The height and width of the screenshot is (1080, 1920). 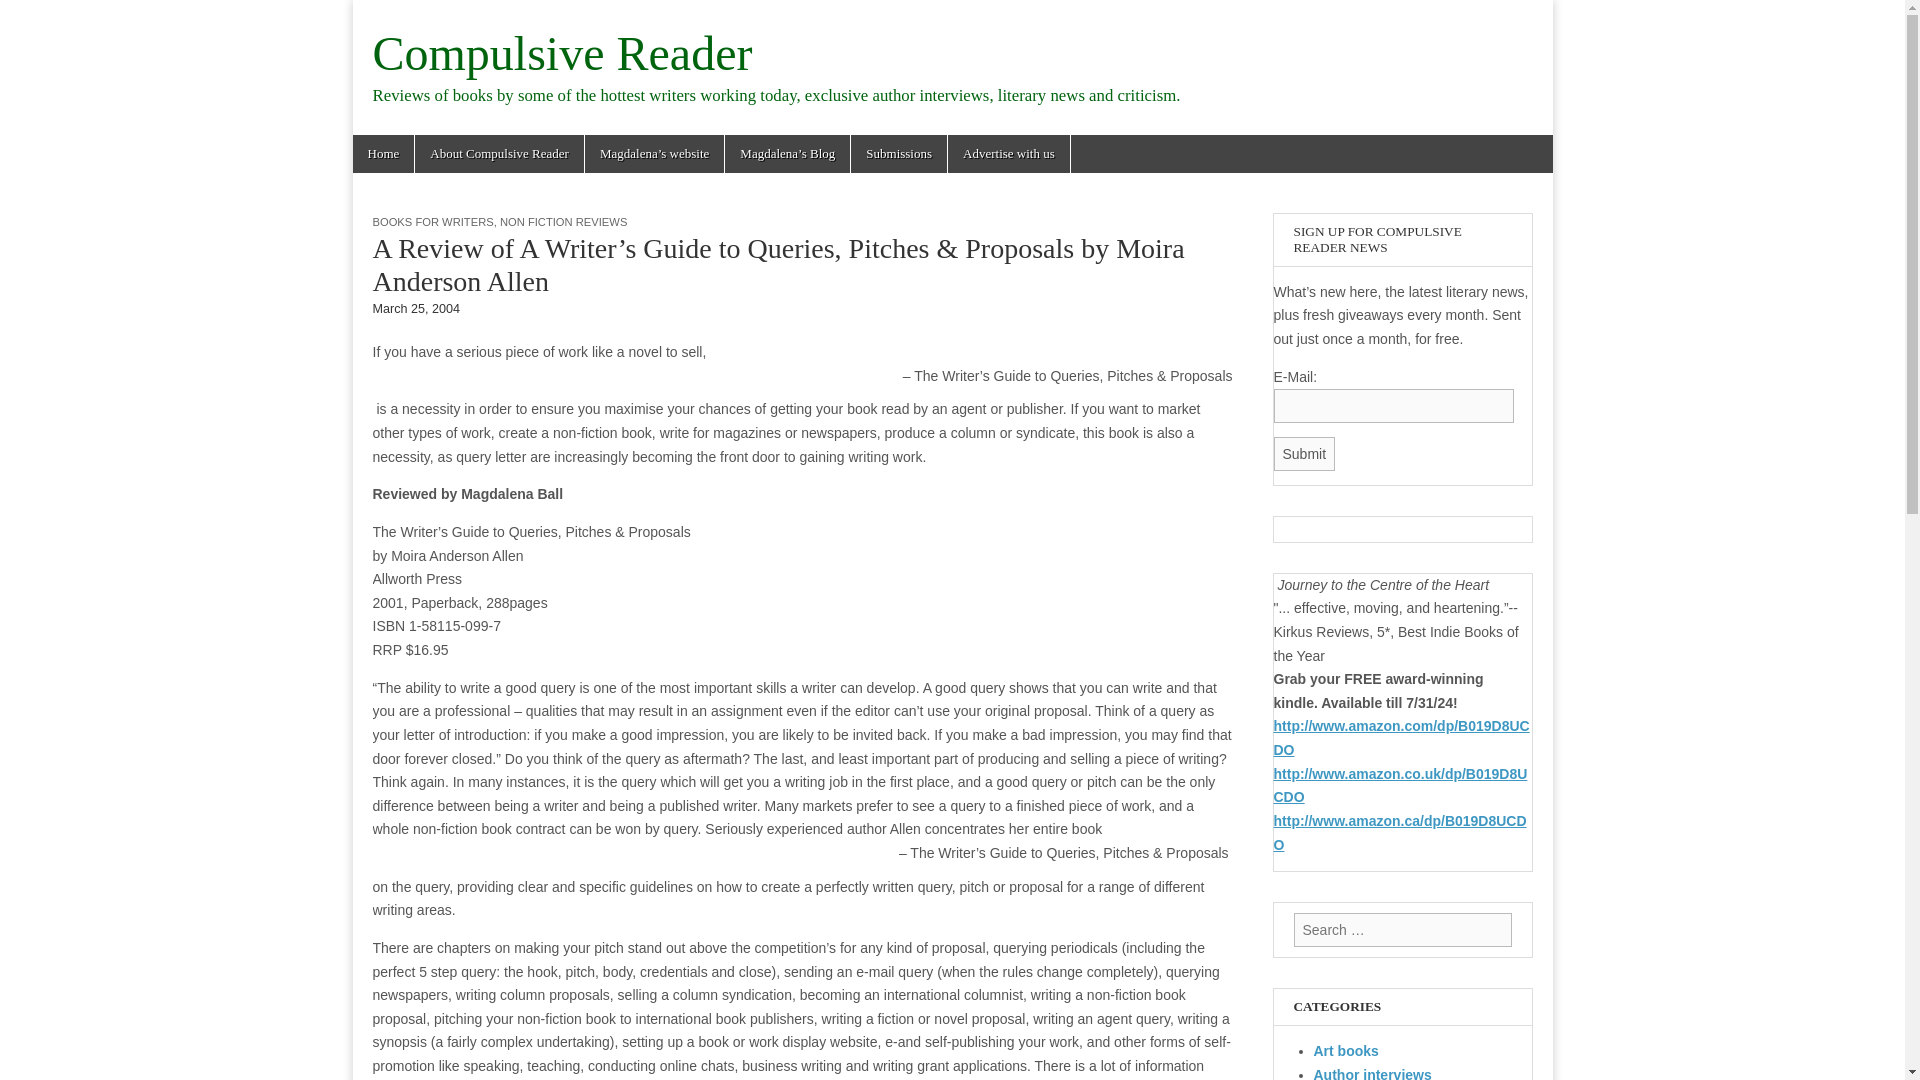 I want to click on Compulsive Reader, so click(x=562, y=53).